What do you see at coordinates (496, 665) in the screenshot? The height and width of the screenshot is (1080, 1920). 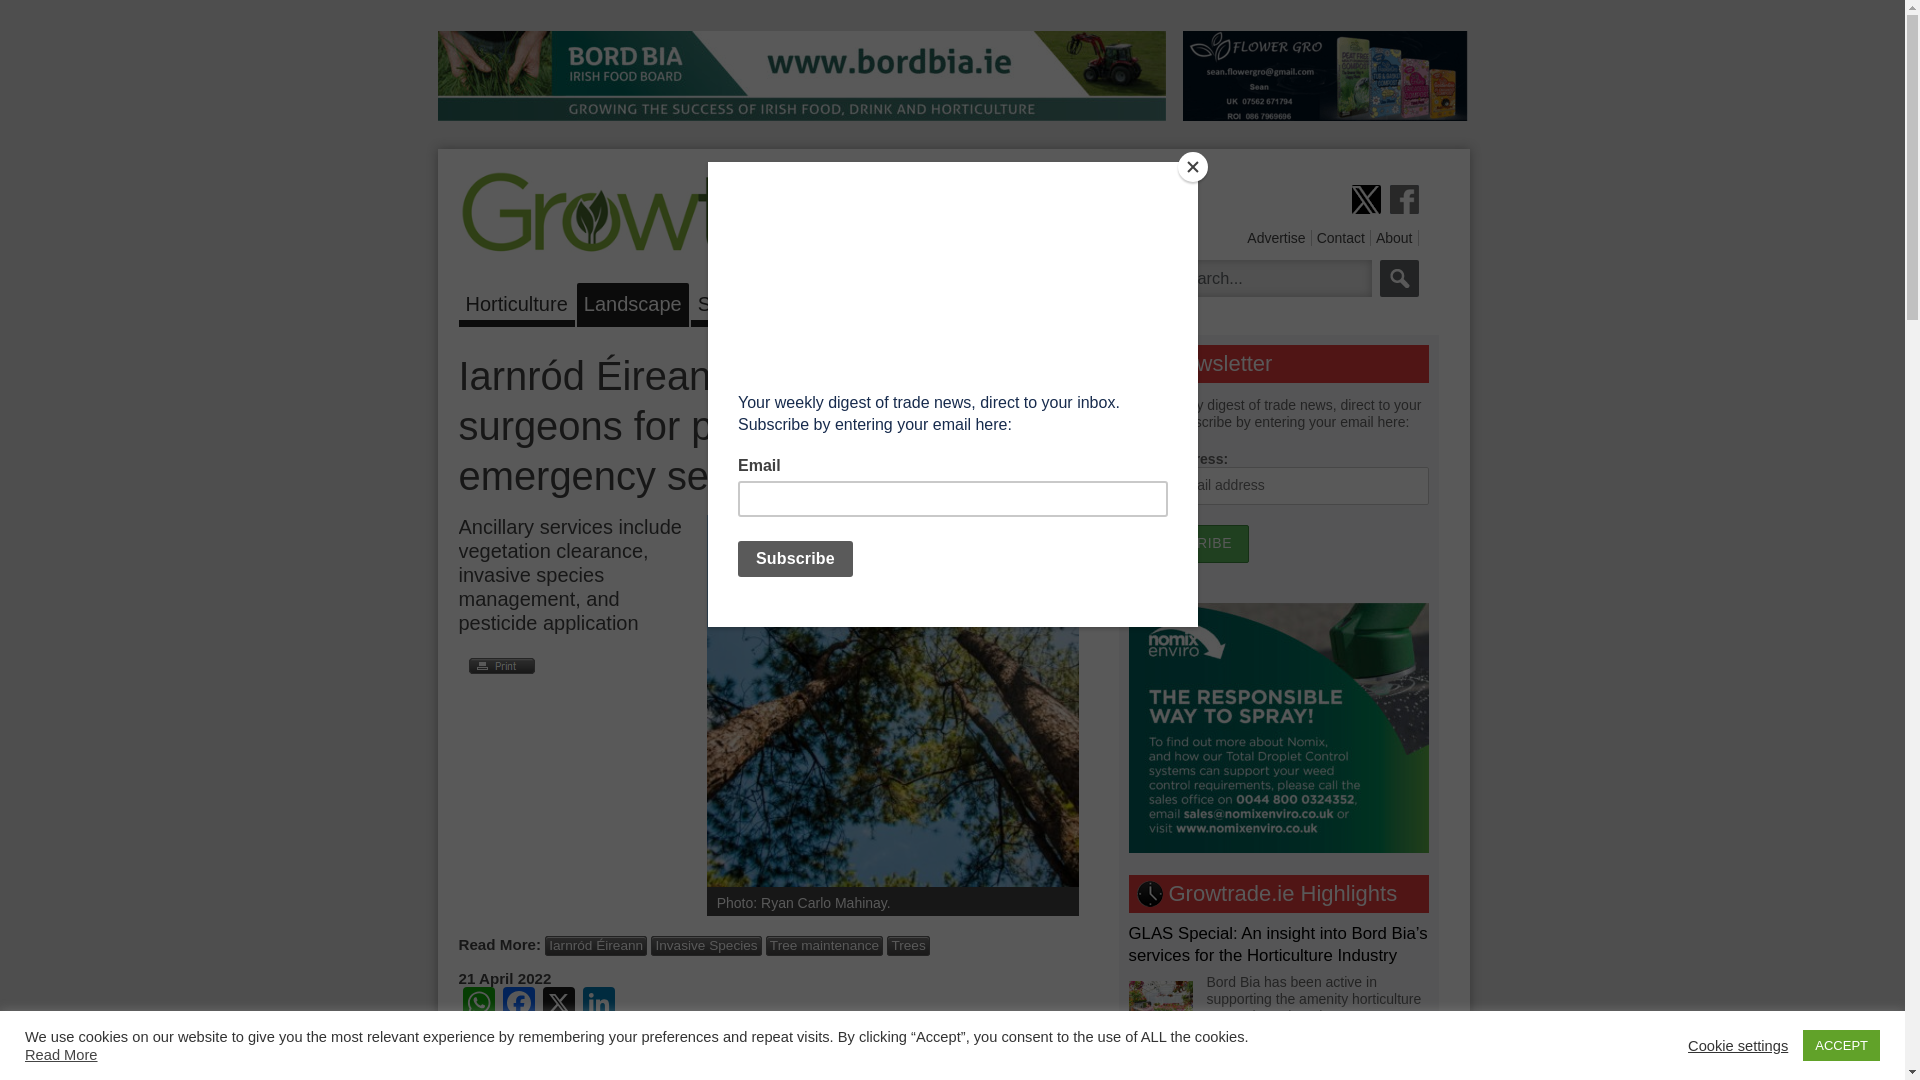 I see `Print` at bounding box center [496, 665].